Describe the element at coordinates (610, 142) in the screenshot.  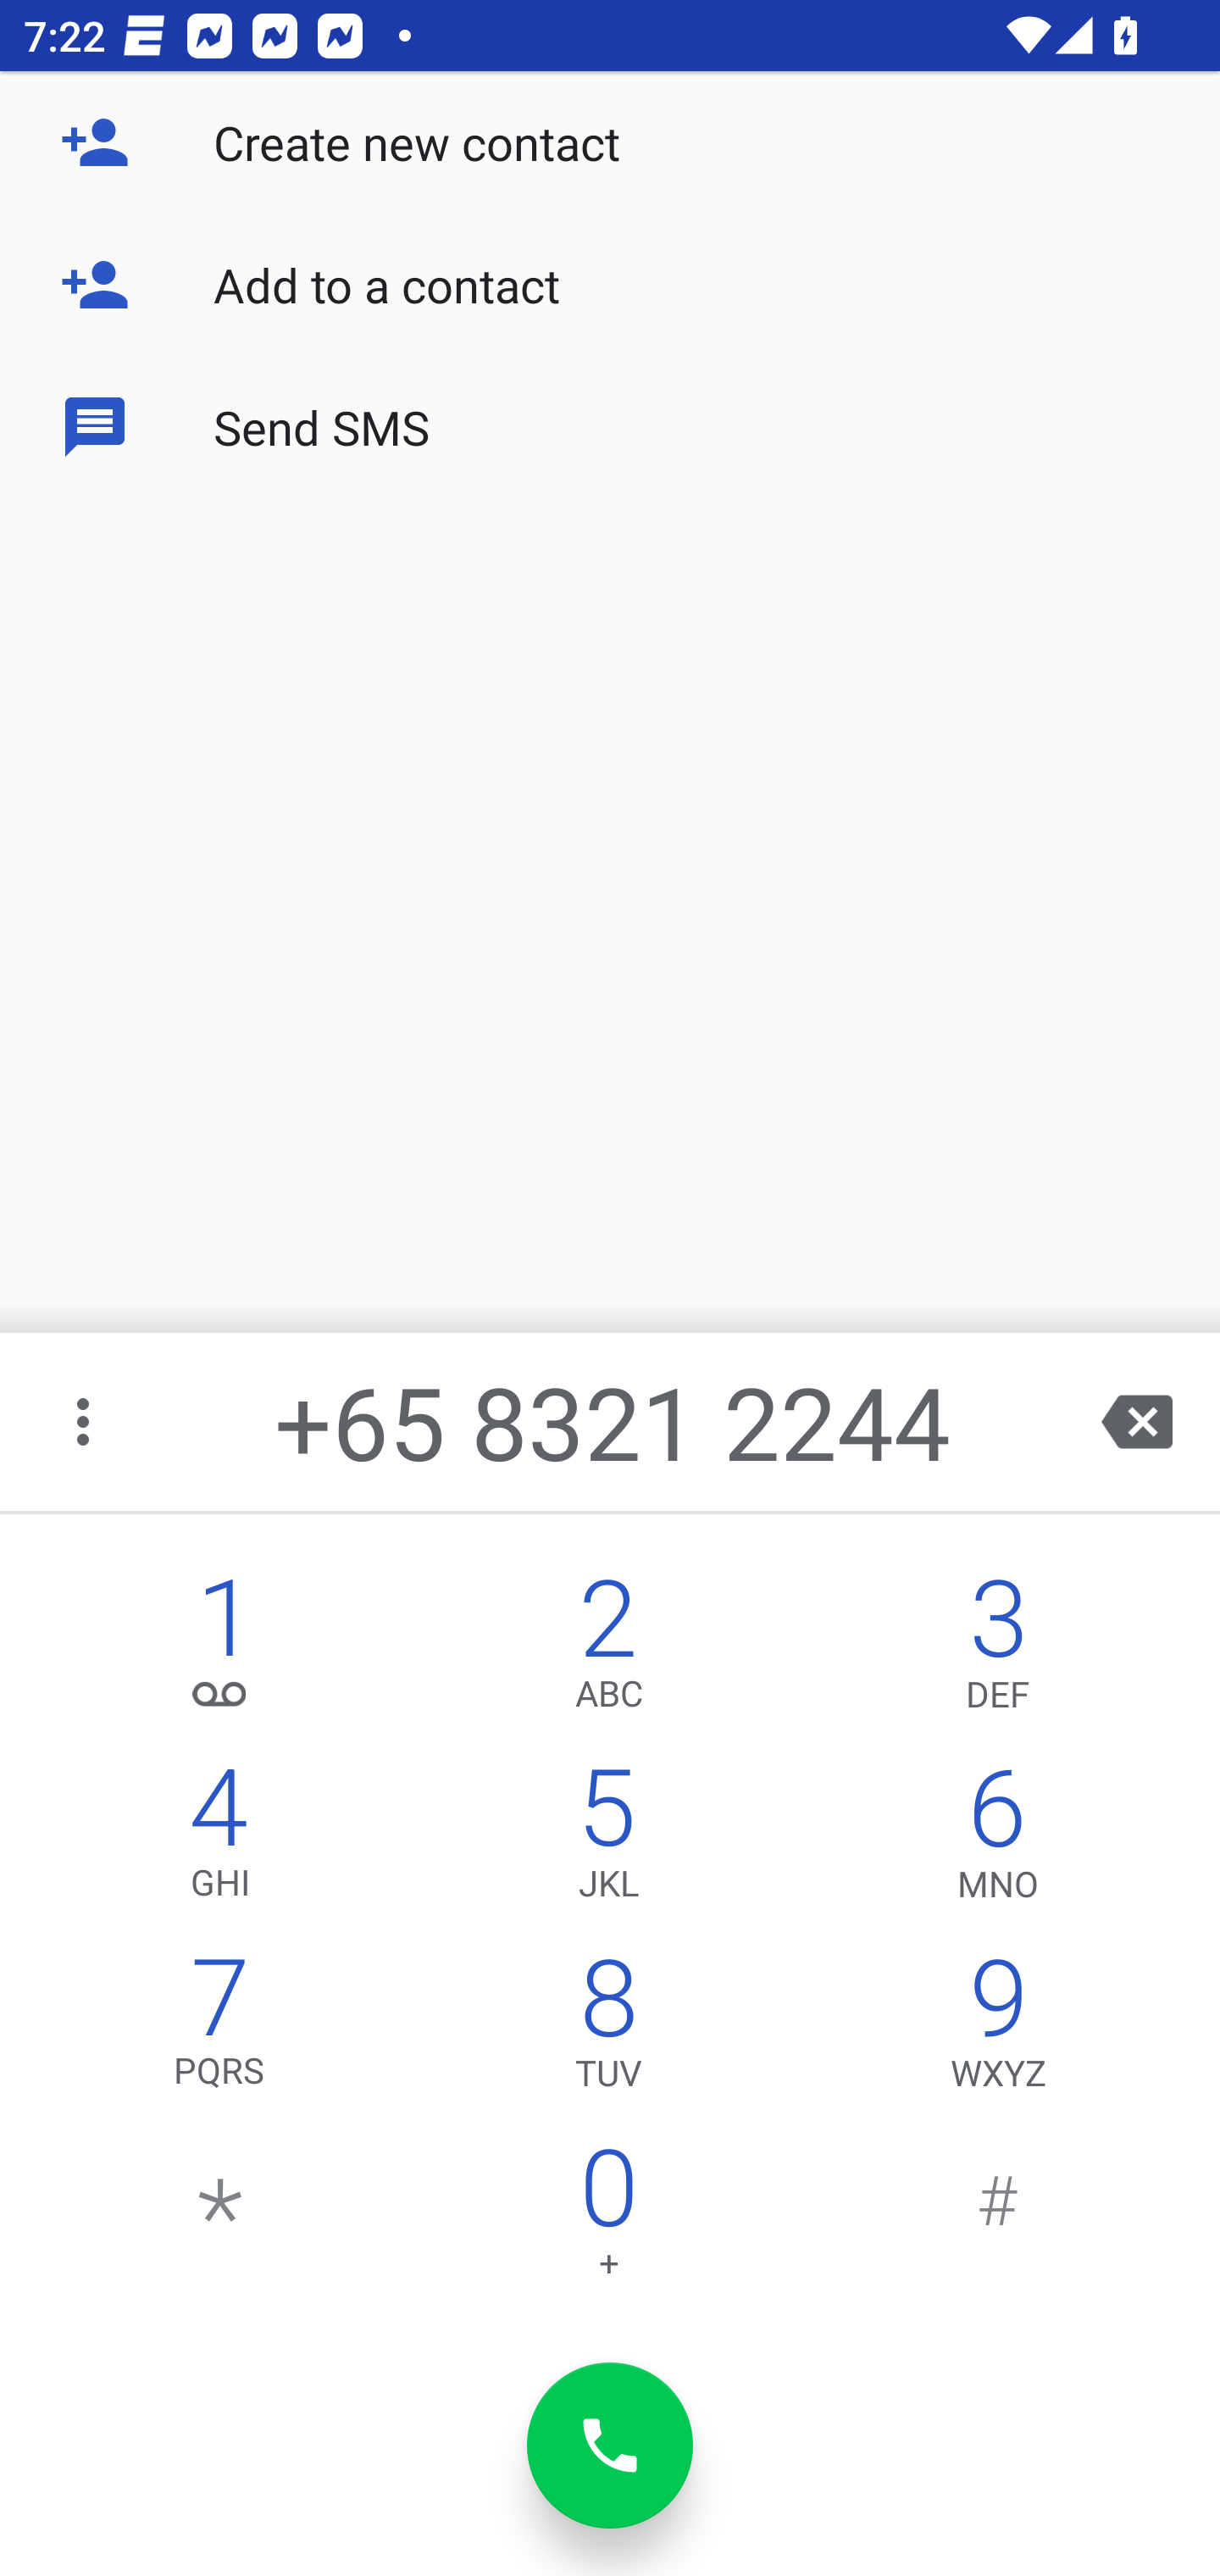
I see `Create new contact` at that location.